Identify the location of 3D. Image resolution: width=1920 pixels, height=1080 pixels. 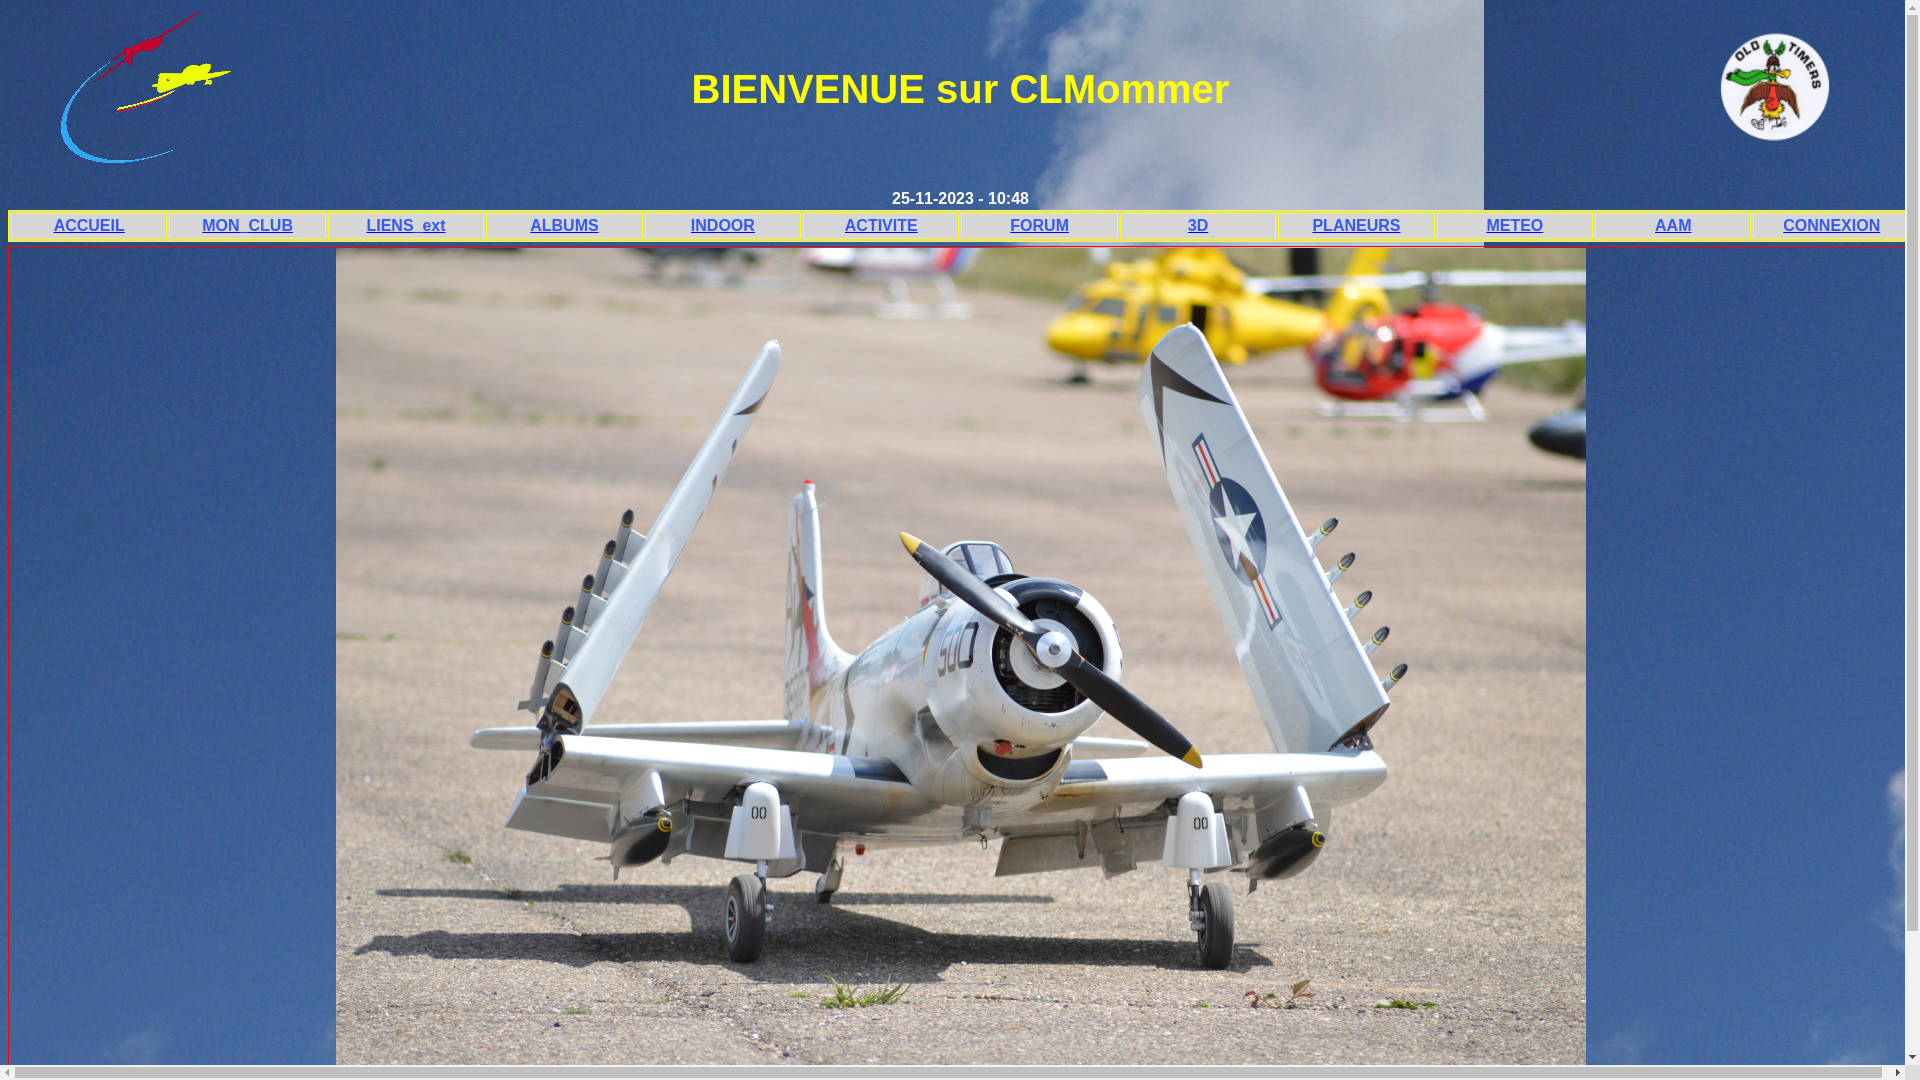
(1198, 226).